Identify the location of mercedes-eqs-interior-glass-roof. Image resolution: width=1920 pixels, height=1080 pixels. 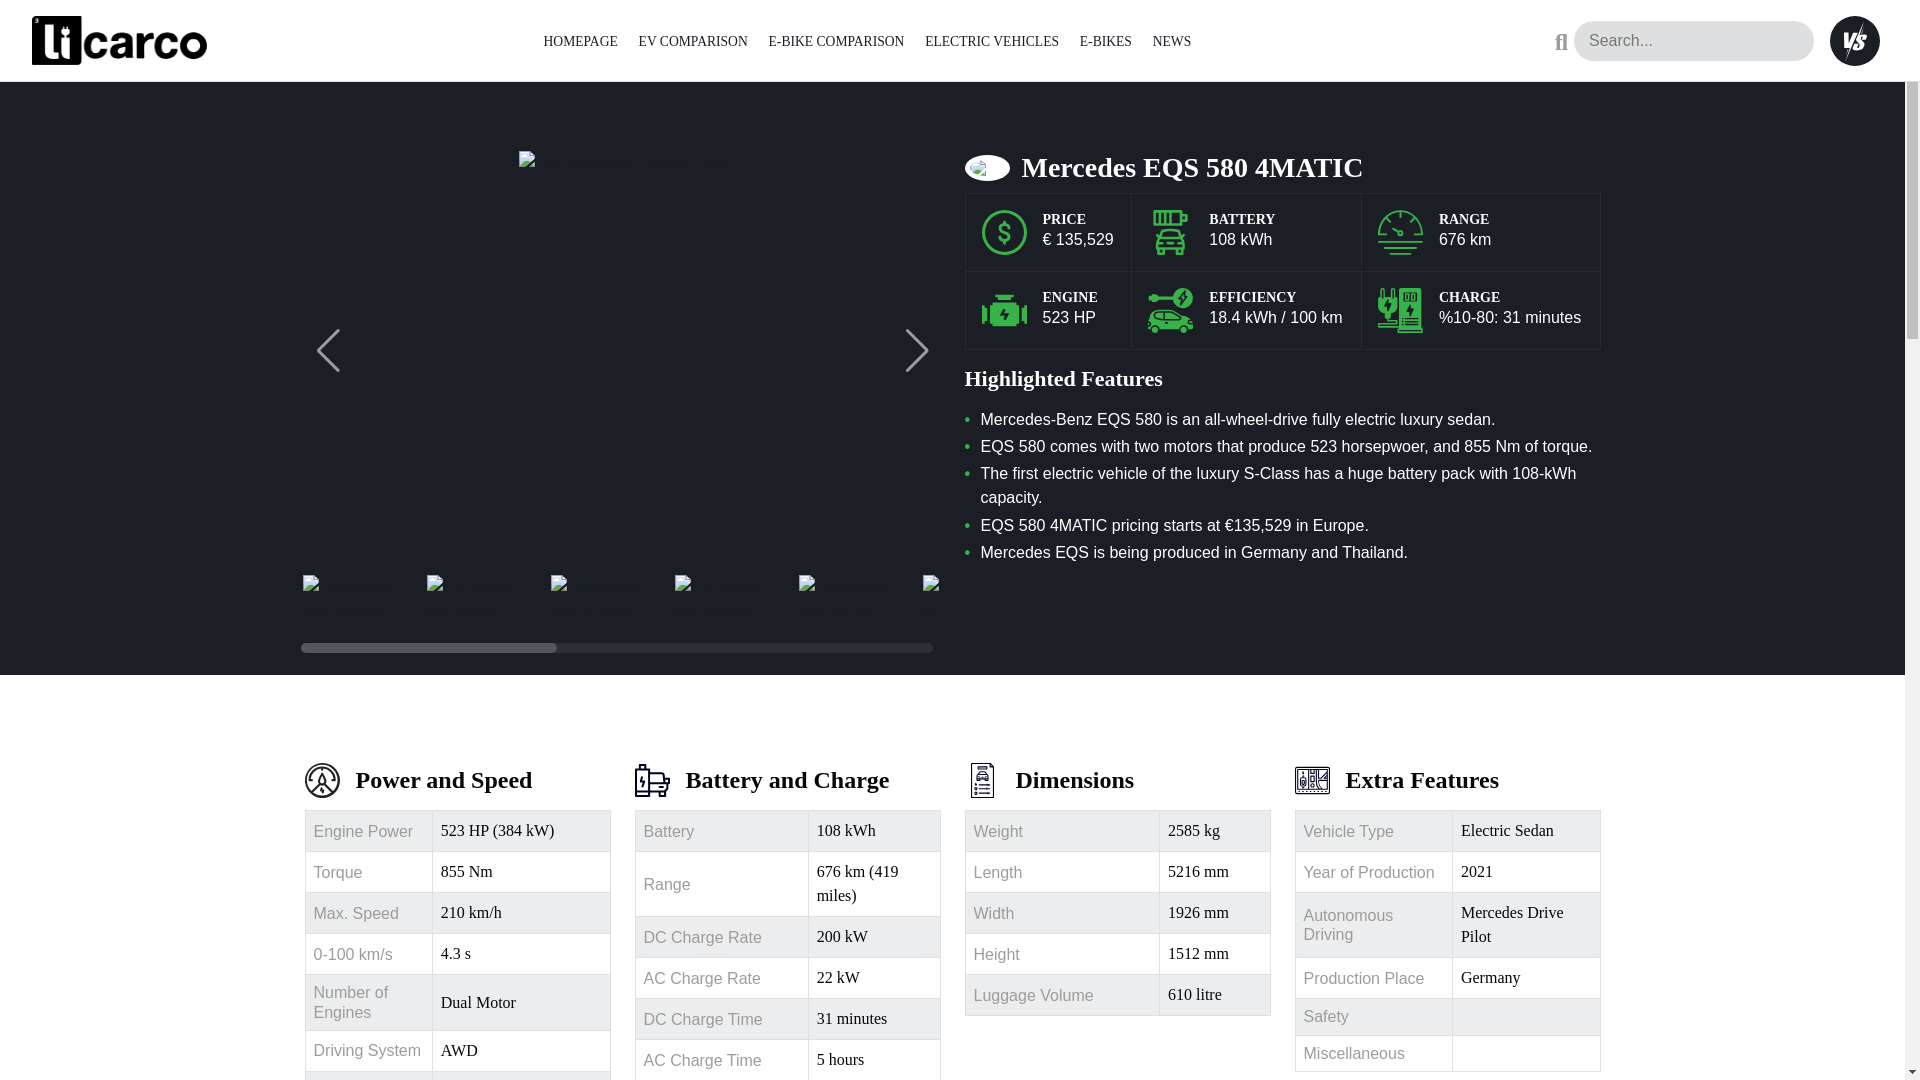
(1096, 604).